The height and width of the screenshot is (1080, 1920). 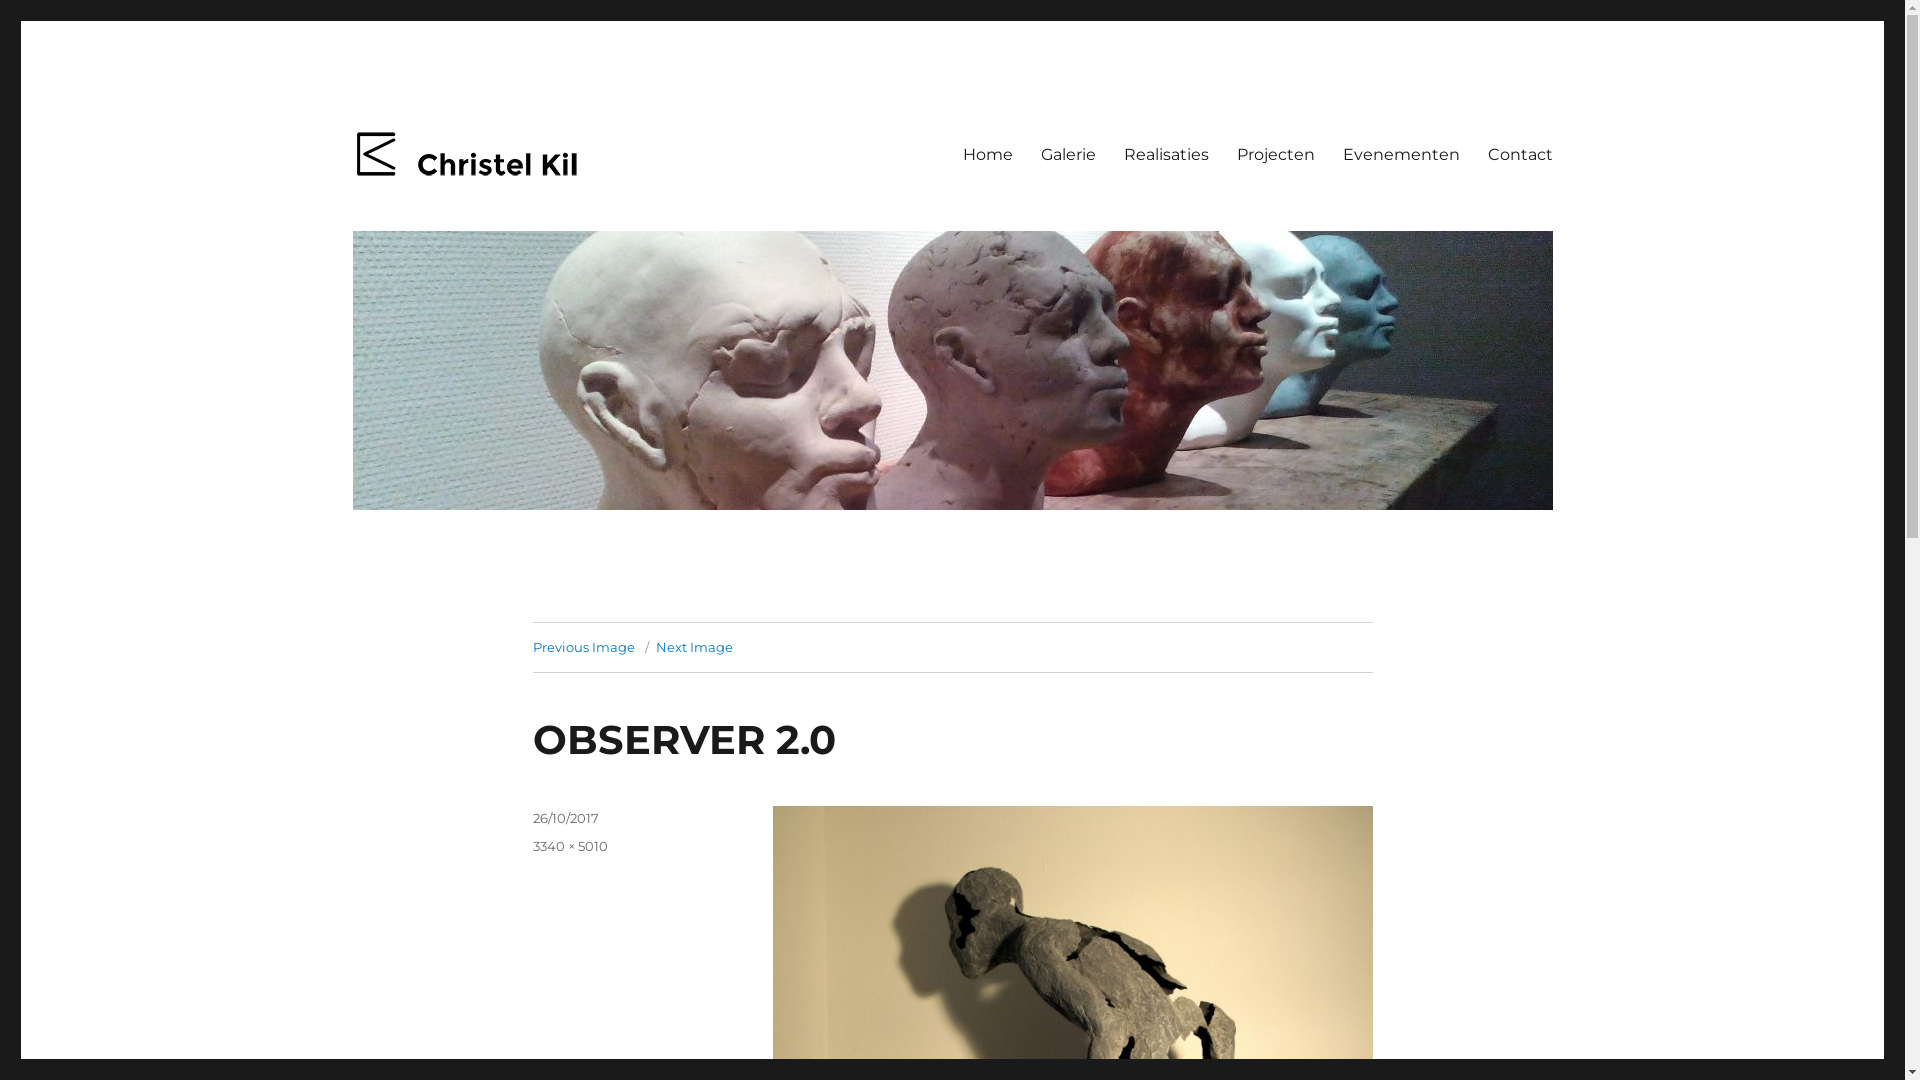 What do you see at coordinates (431, 210) in the screenshot?
I see `Christel Kil` at bounding box center [431, 210].